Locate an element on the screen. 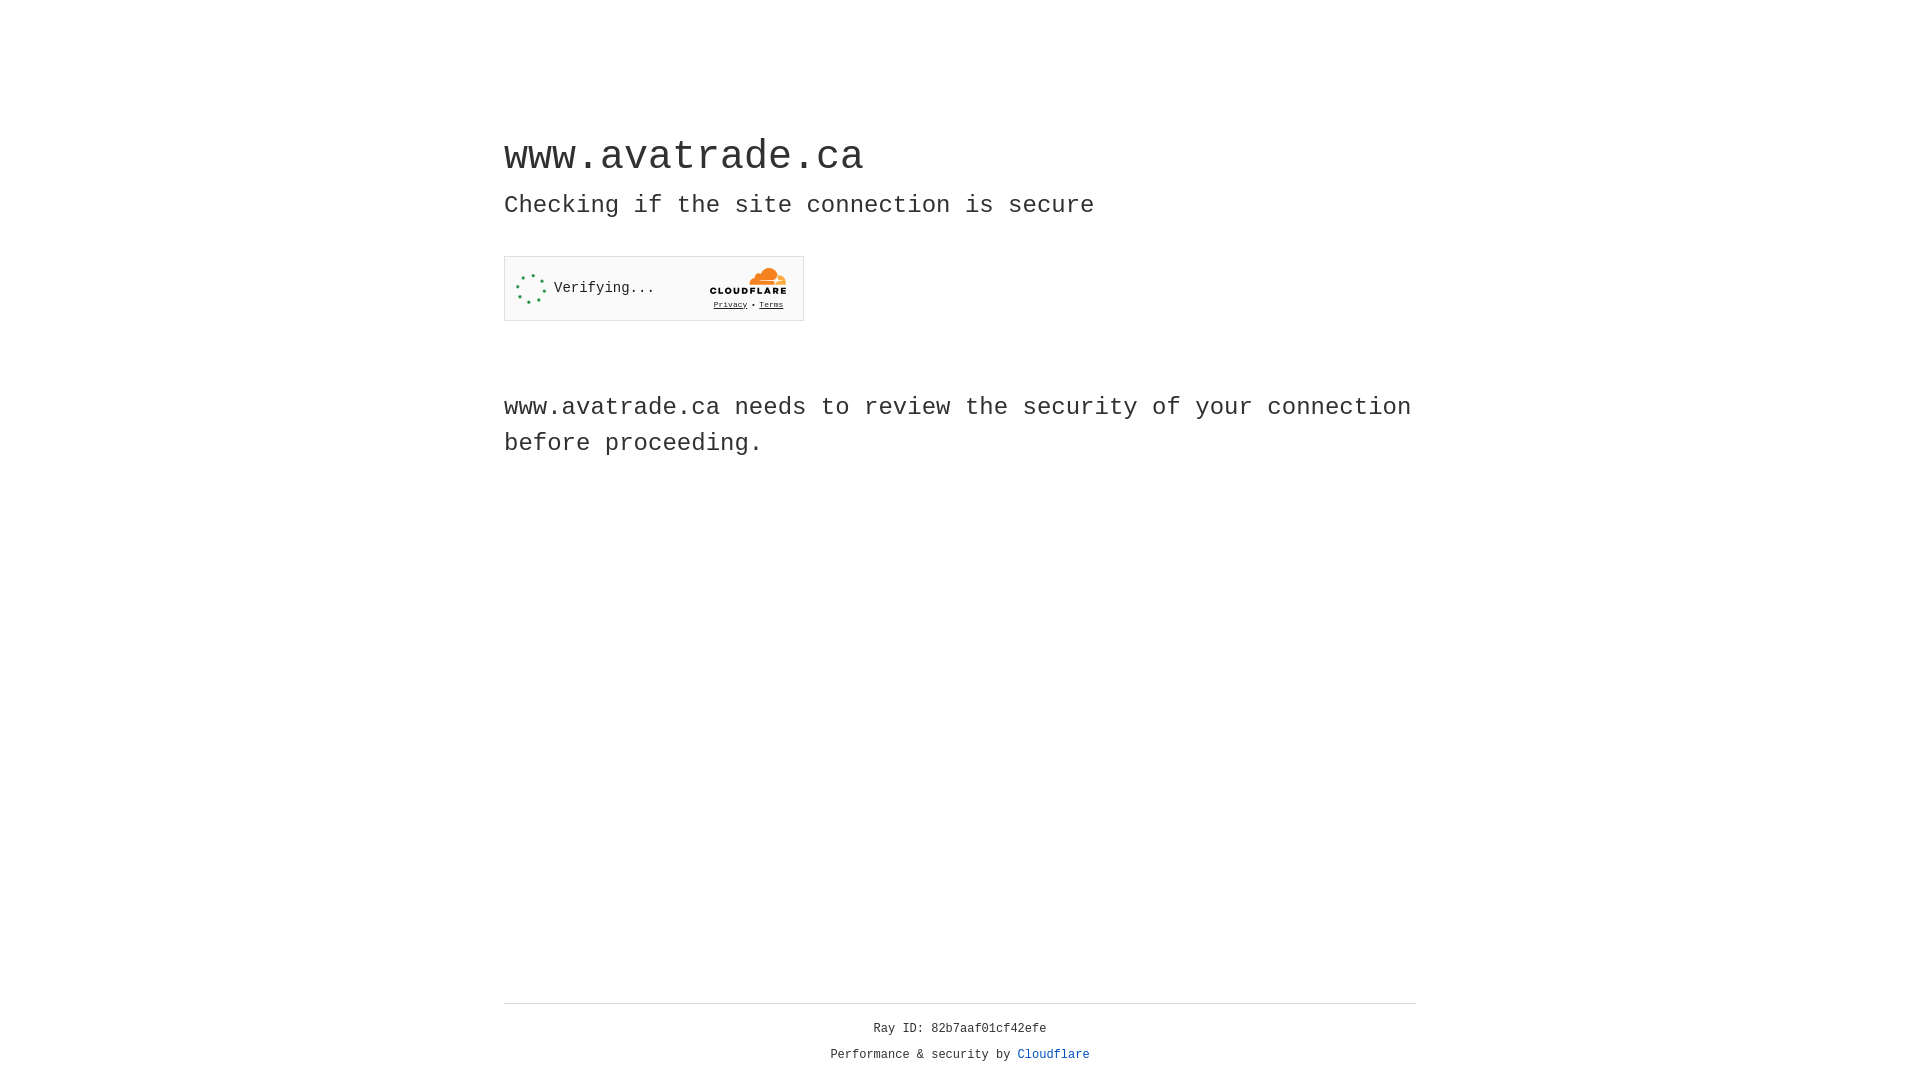 The image size is (1920, 1080). Widget containing a Cloudflare security challenge is located at coordinates (654, 288).